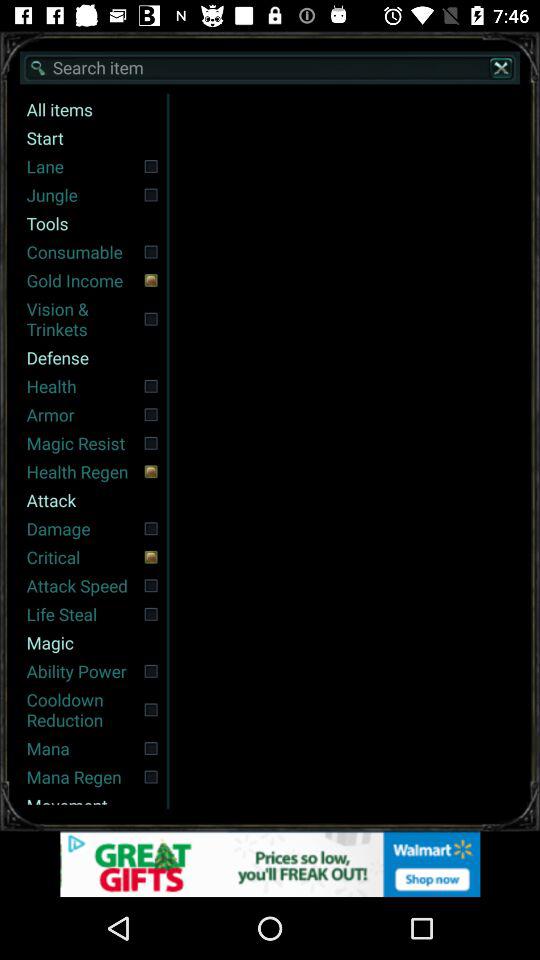  Describe the element at coordinates (270, 68) in the screenshot. I see `search item` at that location.